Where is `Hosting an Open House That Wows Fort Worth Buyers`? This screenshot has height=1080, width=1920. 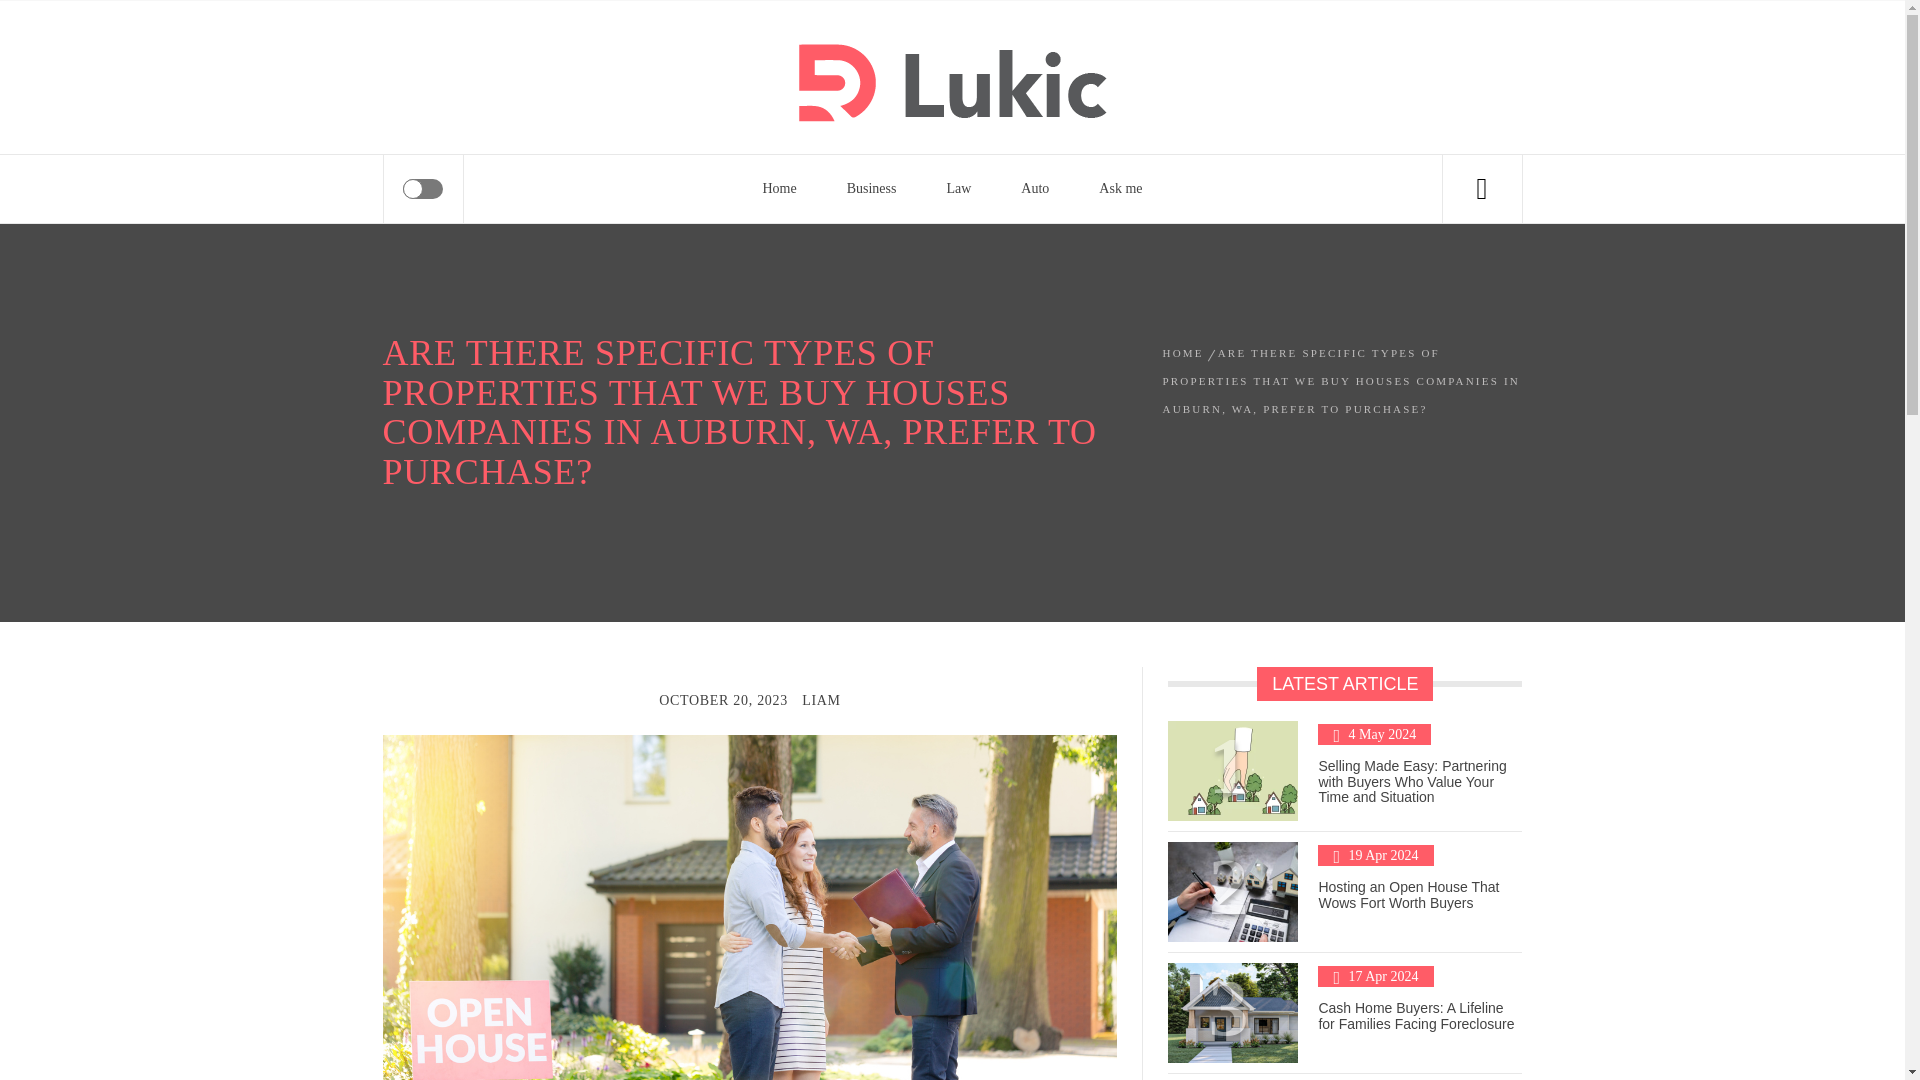 Hosting an Open House That Wows Fort Worth Buyers is located at coordinates (1408, 894).